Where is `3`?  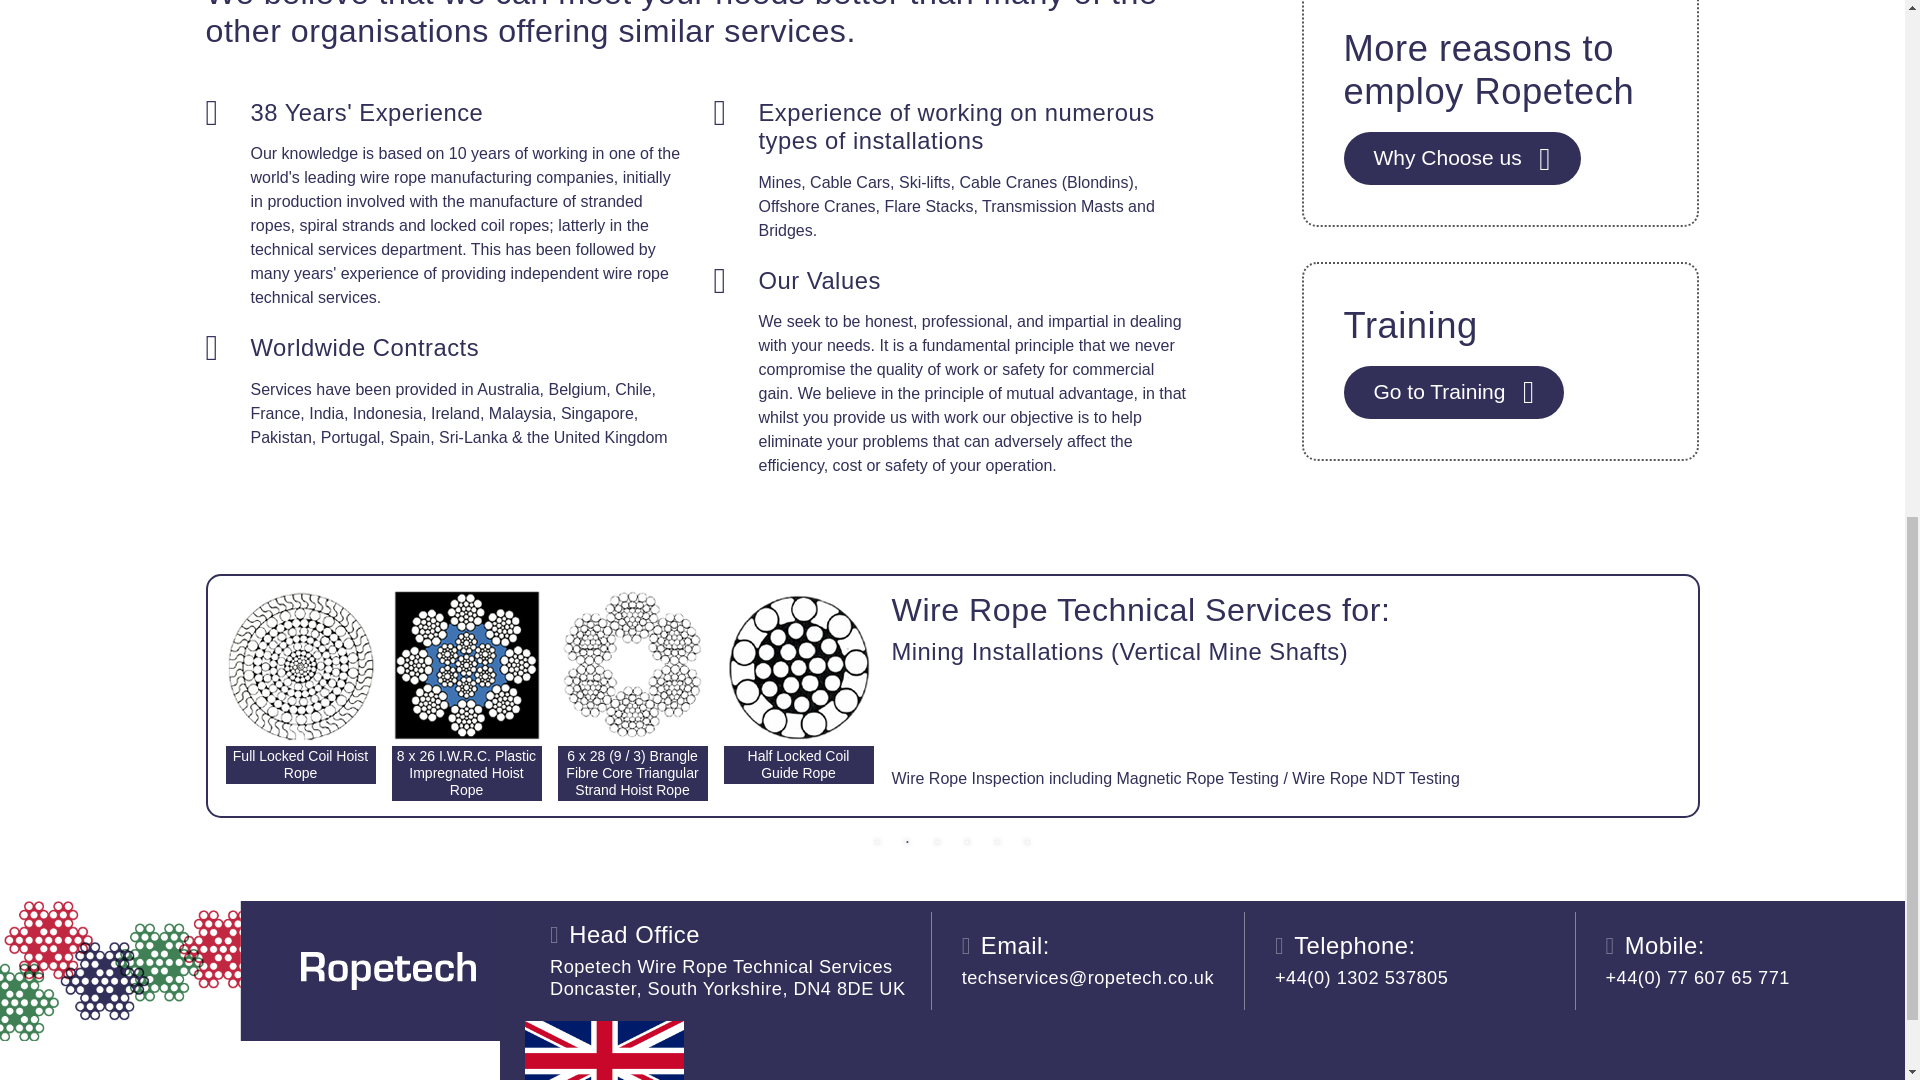 3 is located at coordinates (938, 842).